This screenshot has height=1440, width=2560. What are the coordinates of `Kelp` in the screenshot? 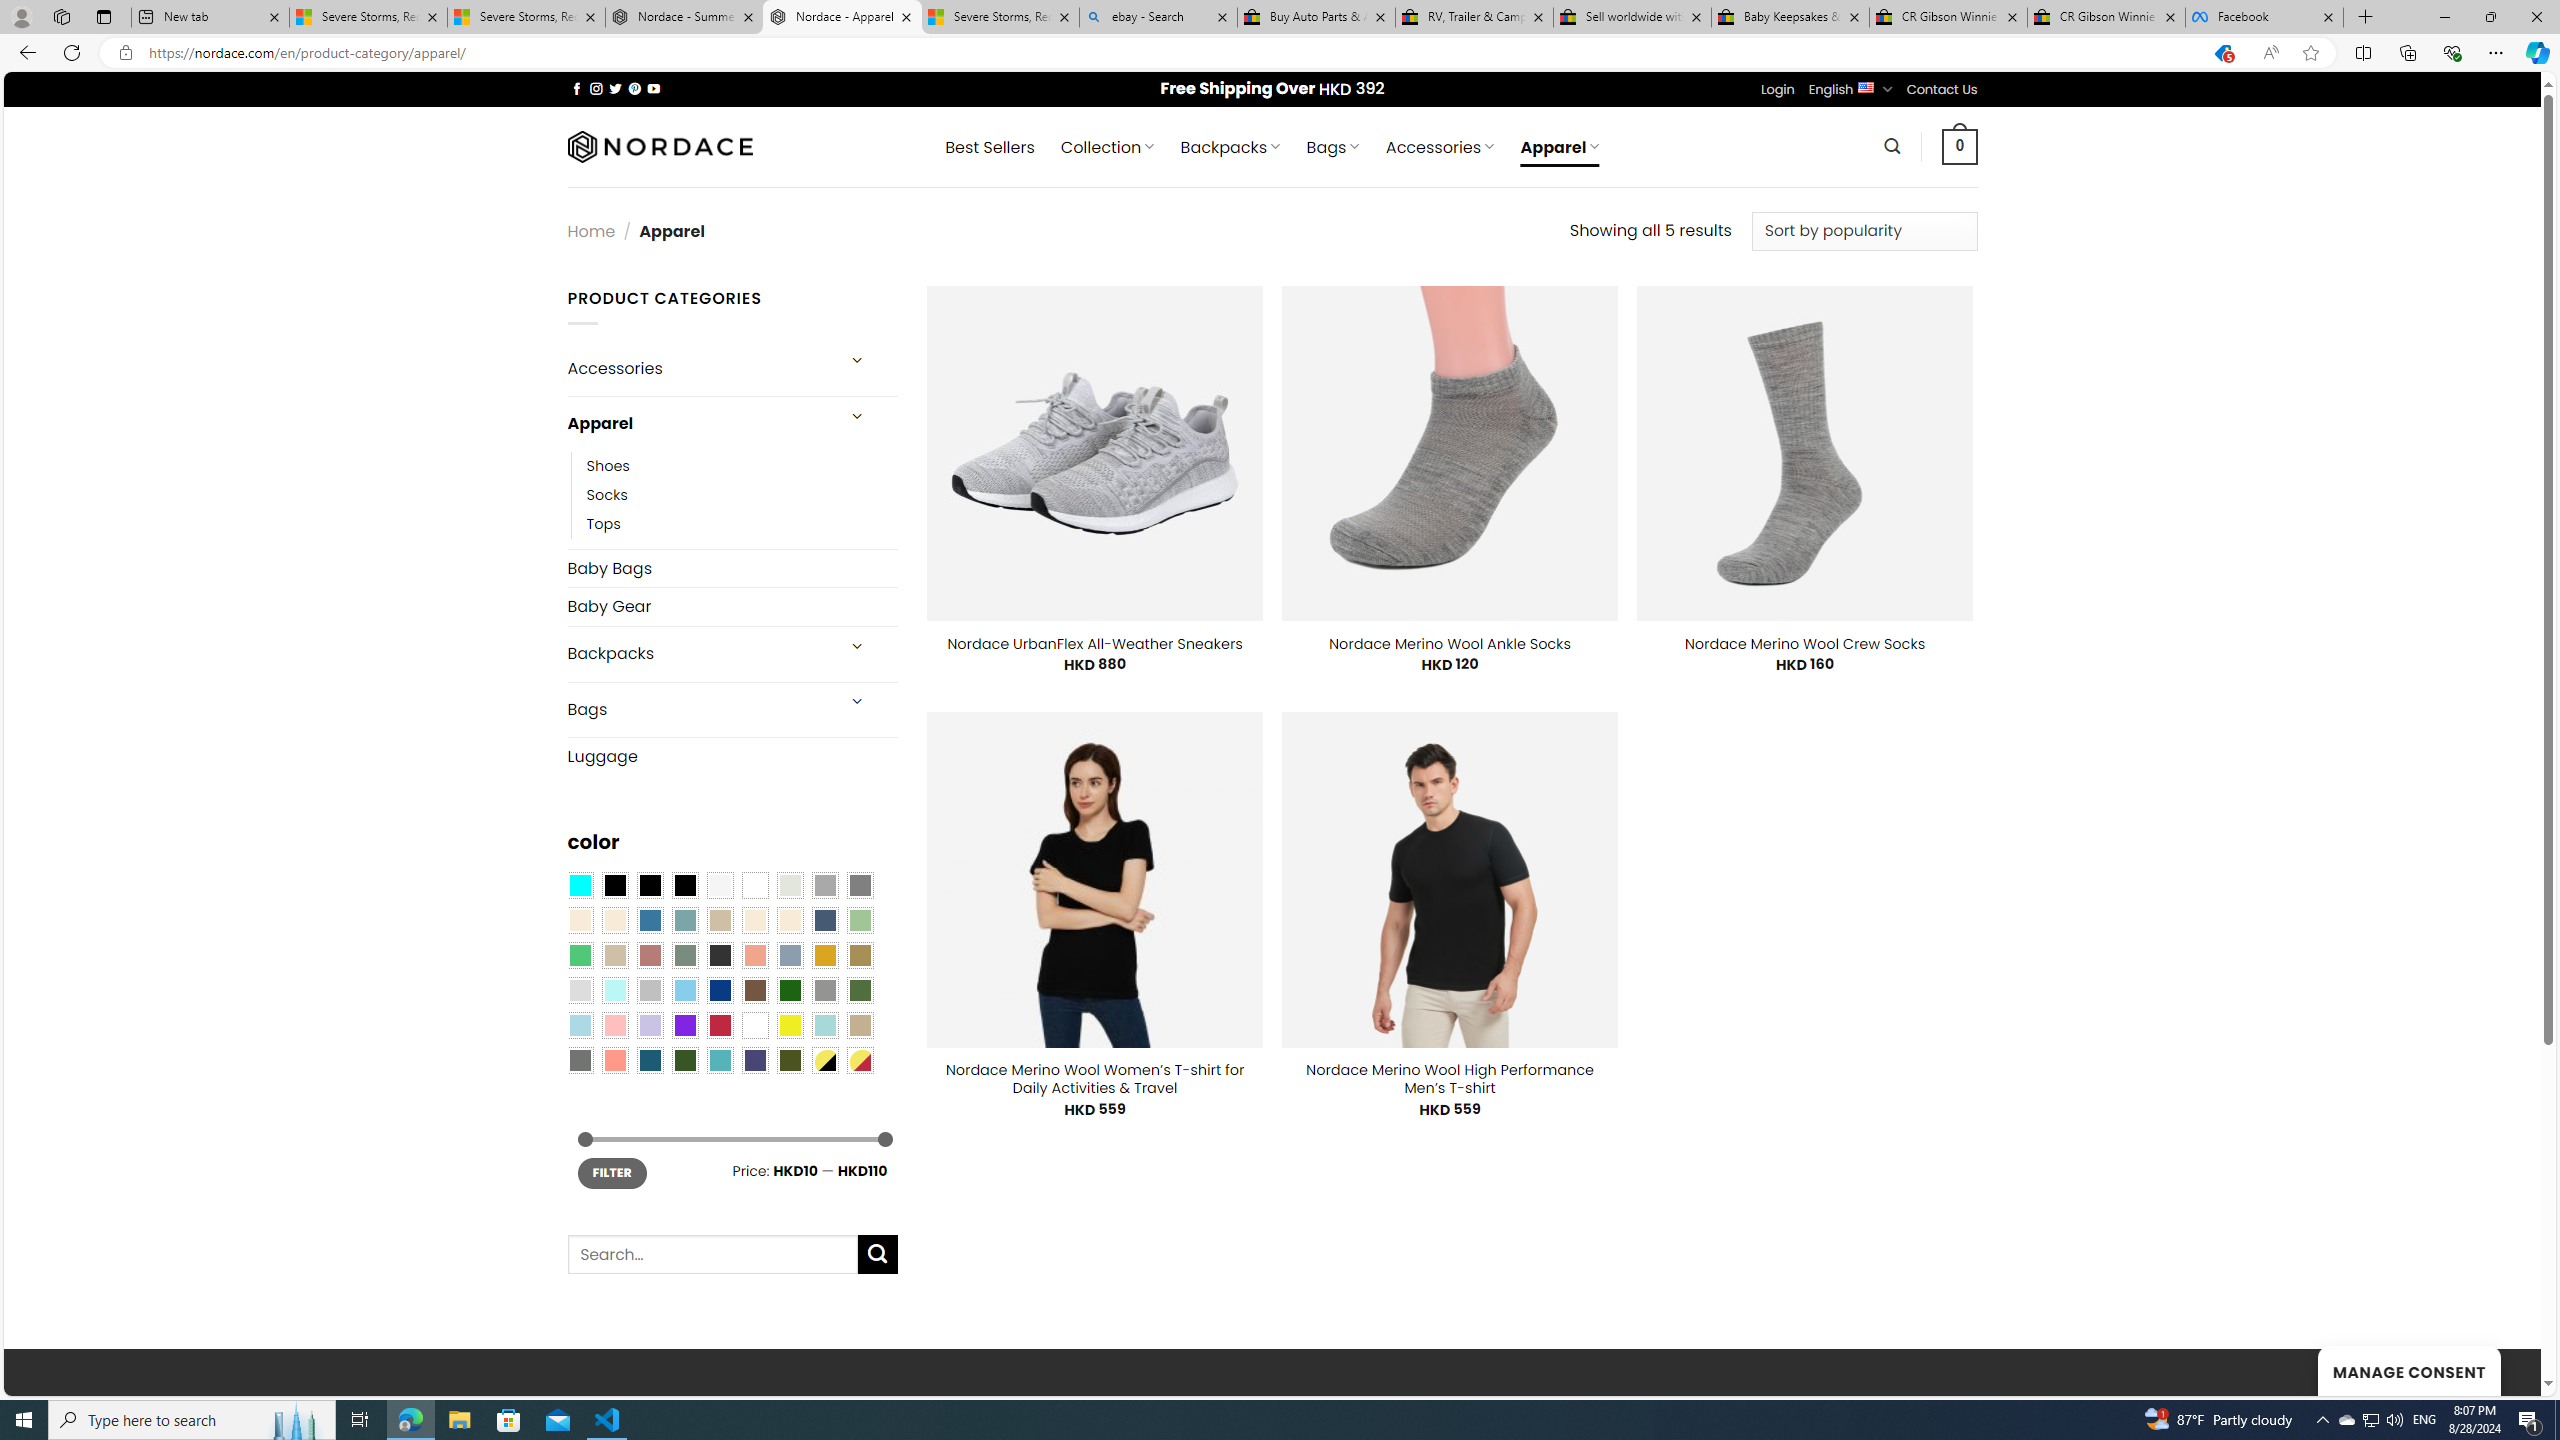 It's located at (860, 954).